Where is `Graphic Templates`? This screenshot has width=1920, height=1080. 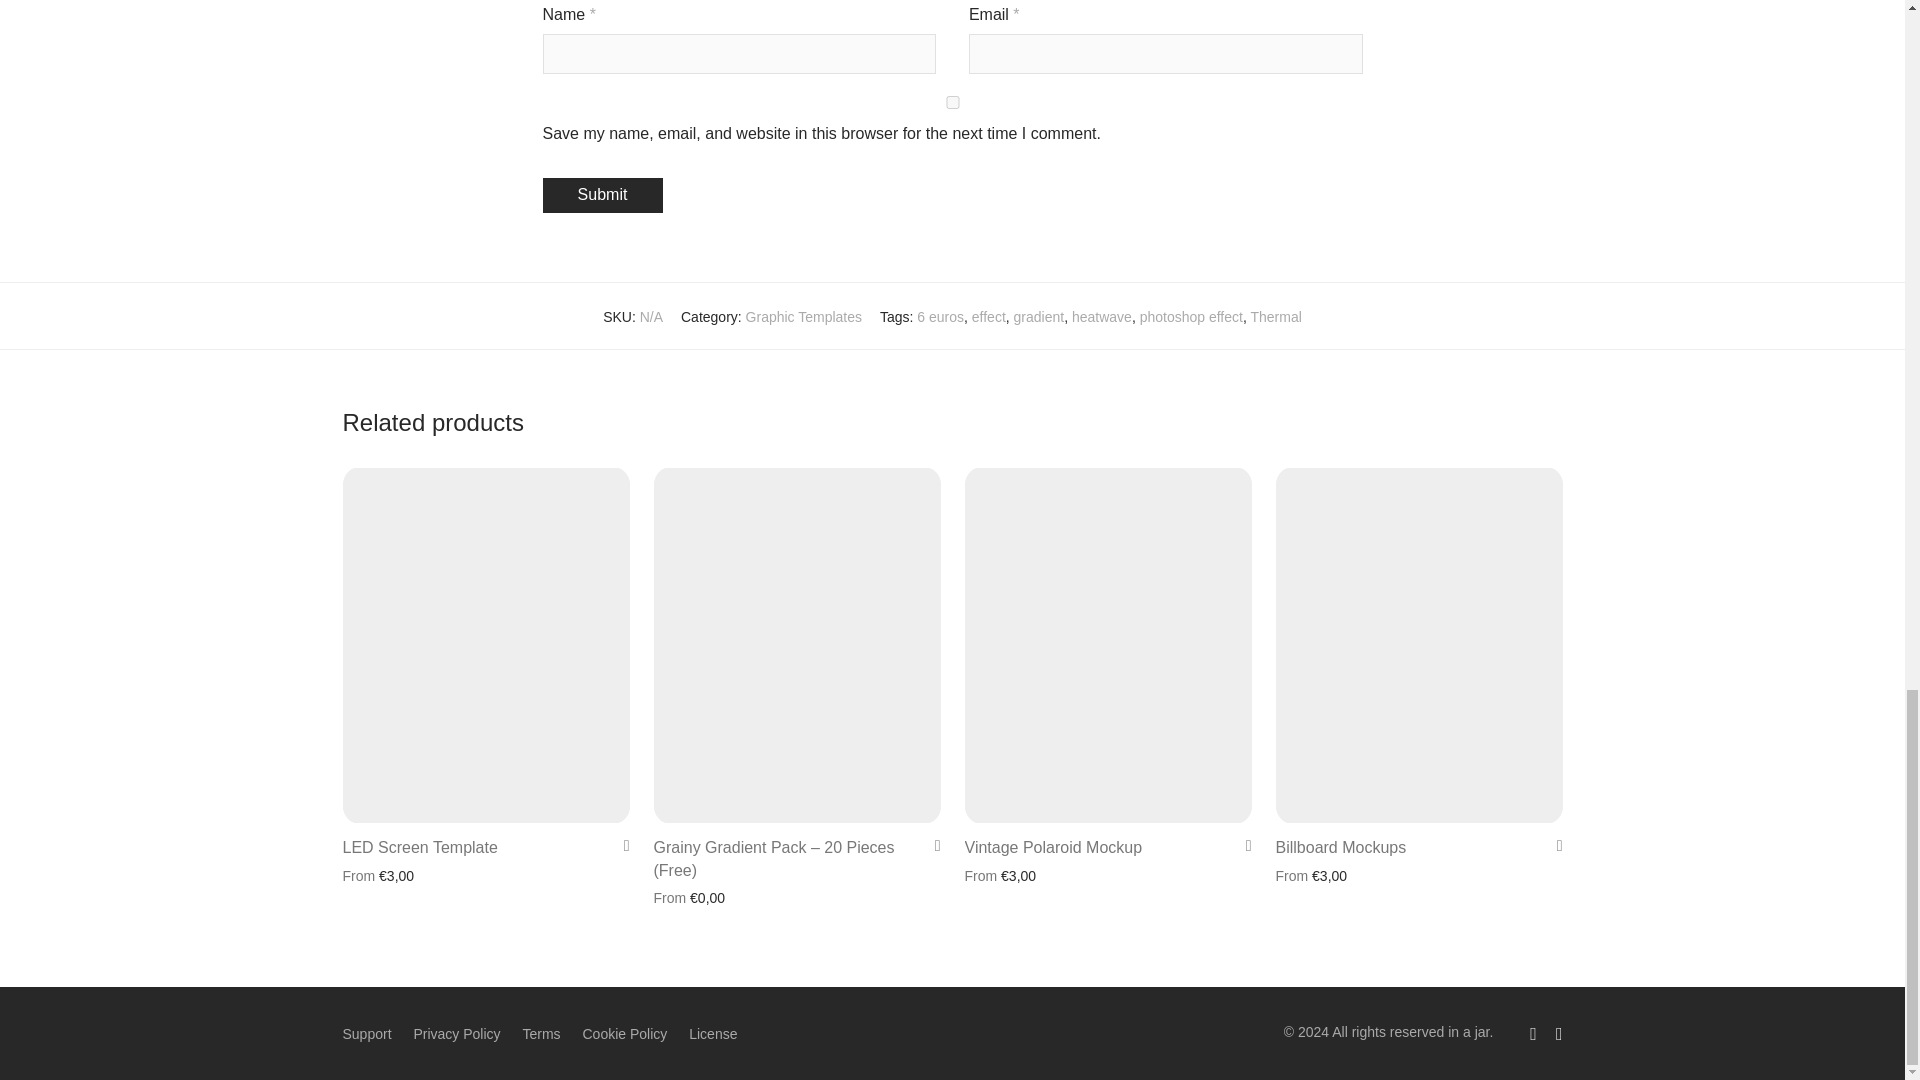
Graphic Templates is located at coordinates (804, 316).